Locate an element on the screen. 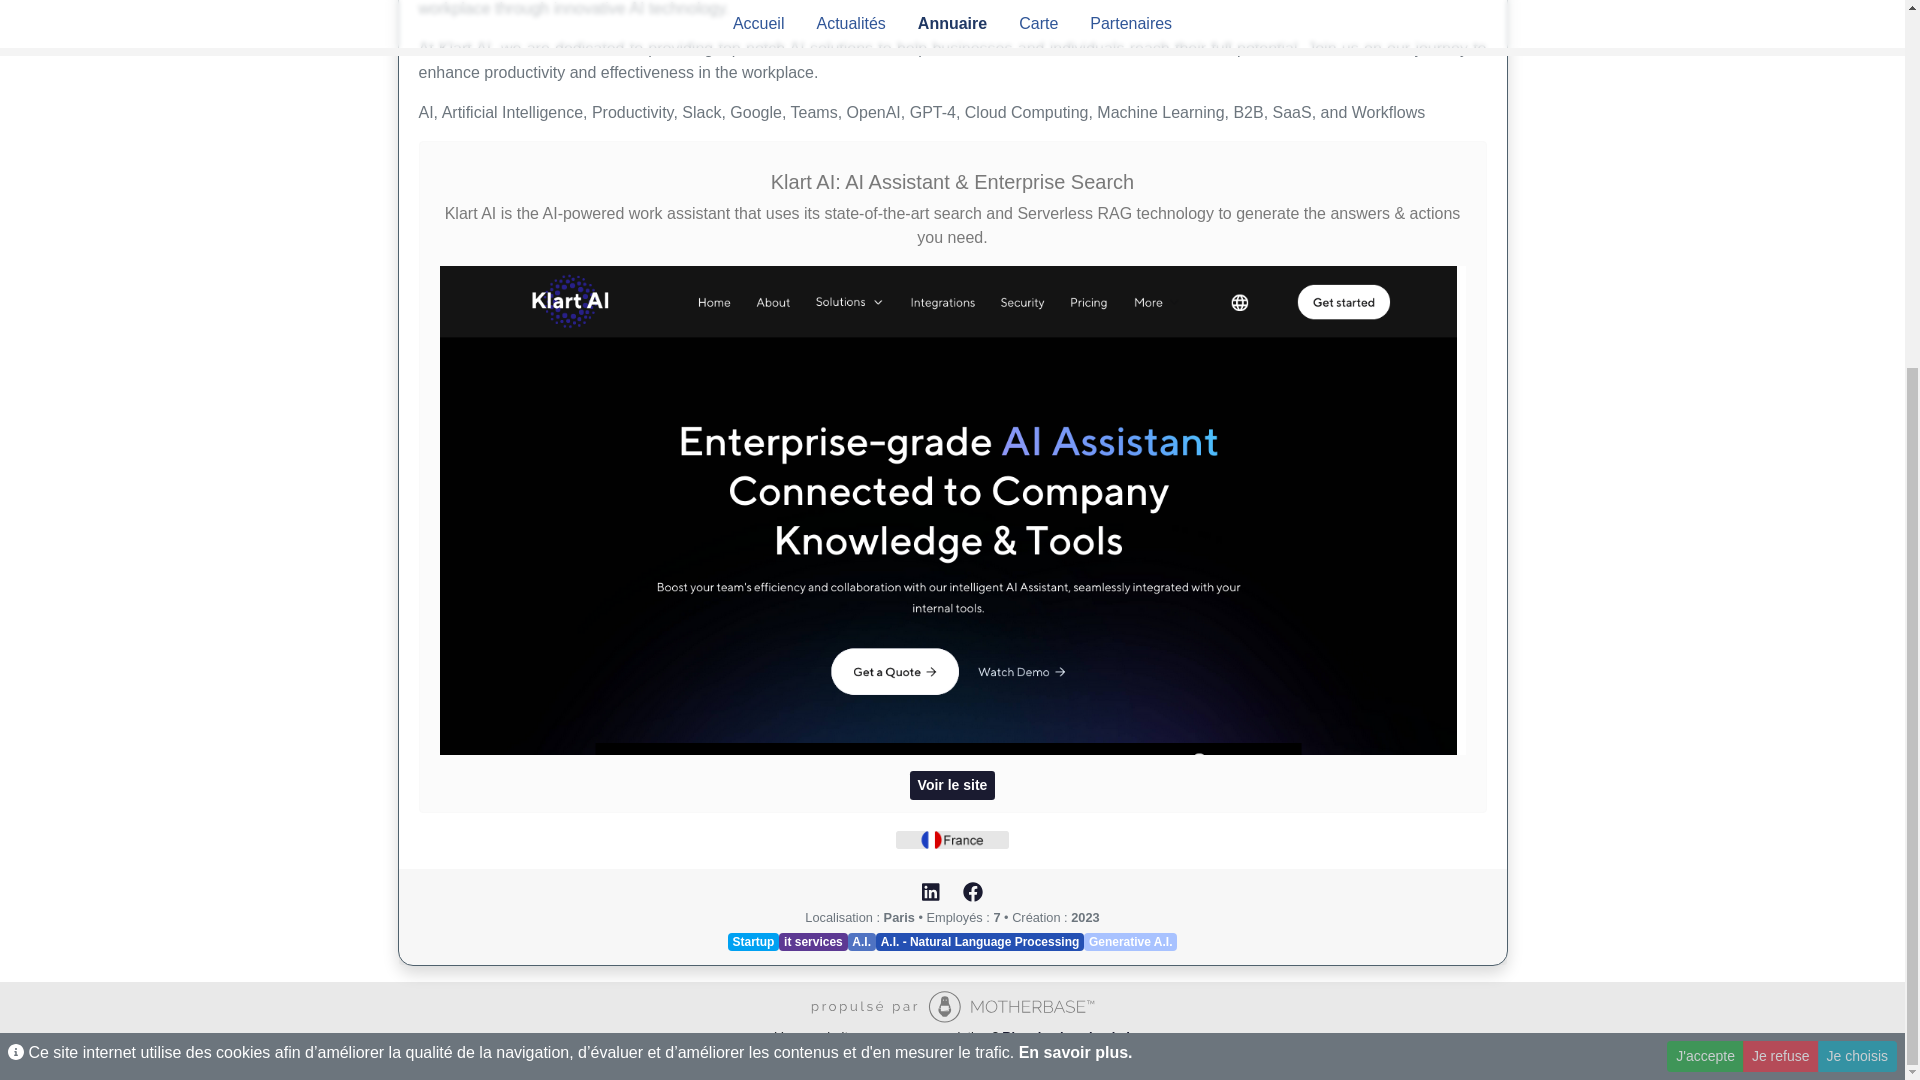 Image resolution: width=1920 pixels, height=1080 pixels. Generative A.I. is located at coordinates (1130, 942).